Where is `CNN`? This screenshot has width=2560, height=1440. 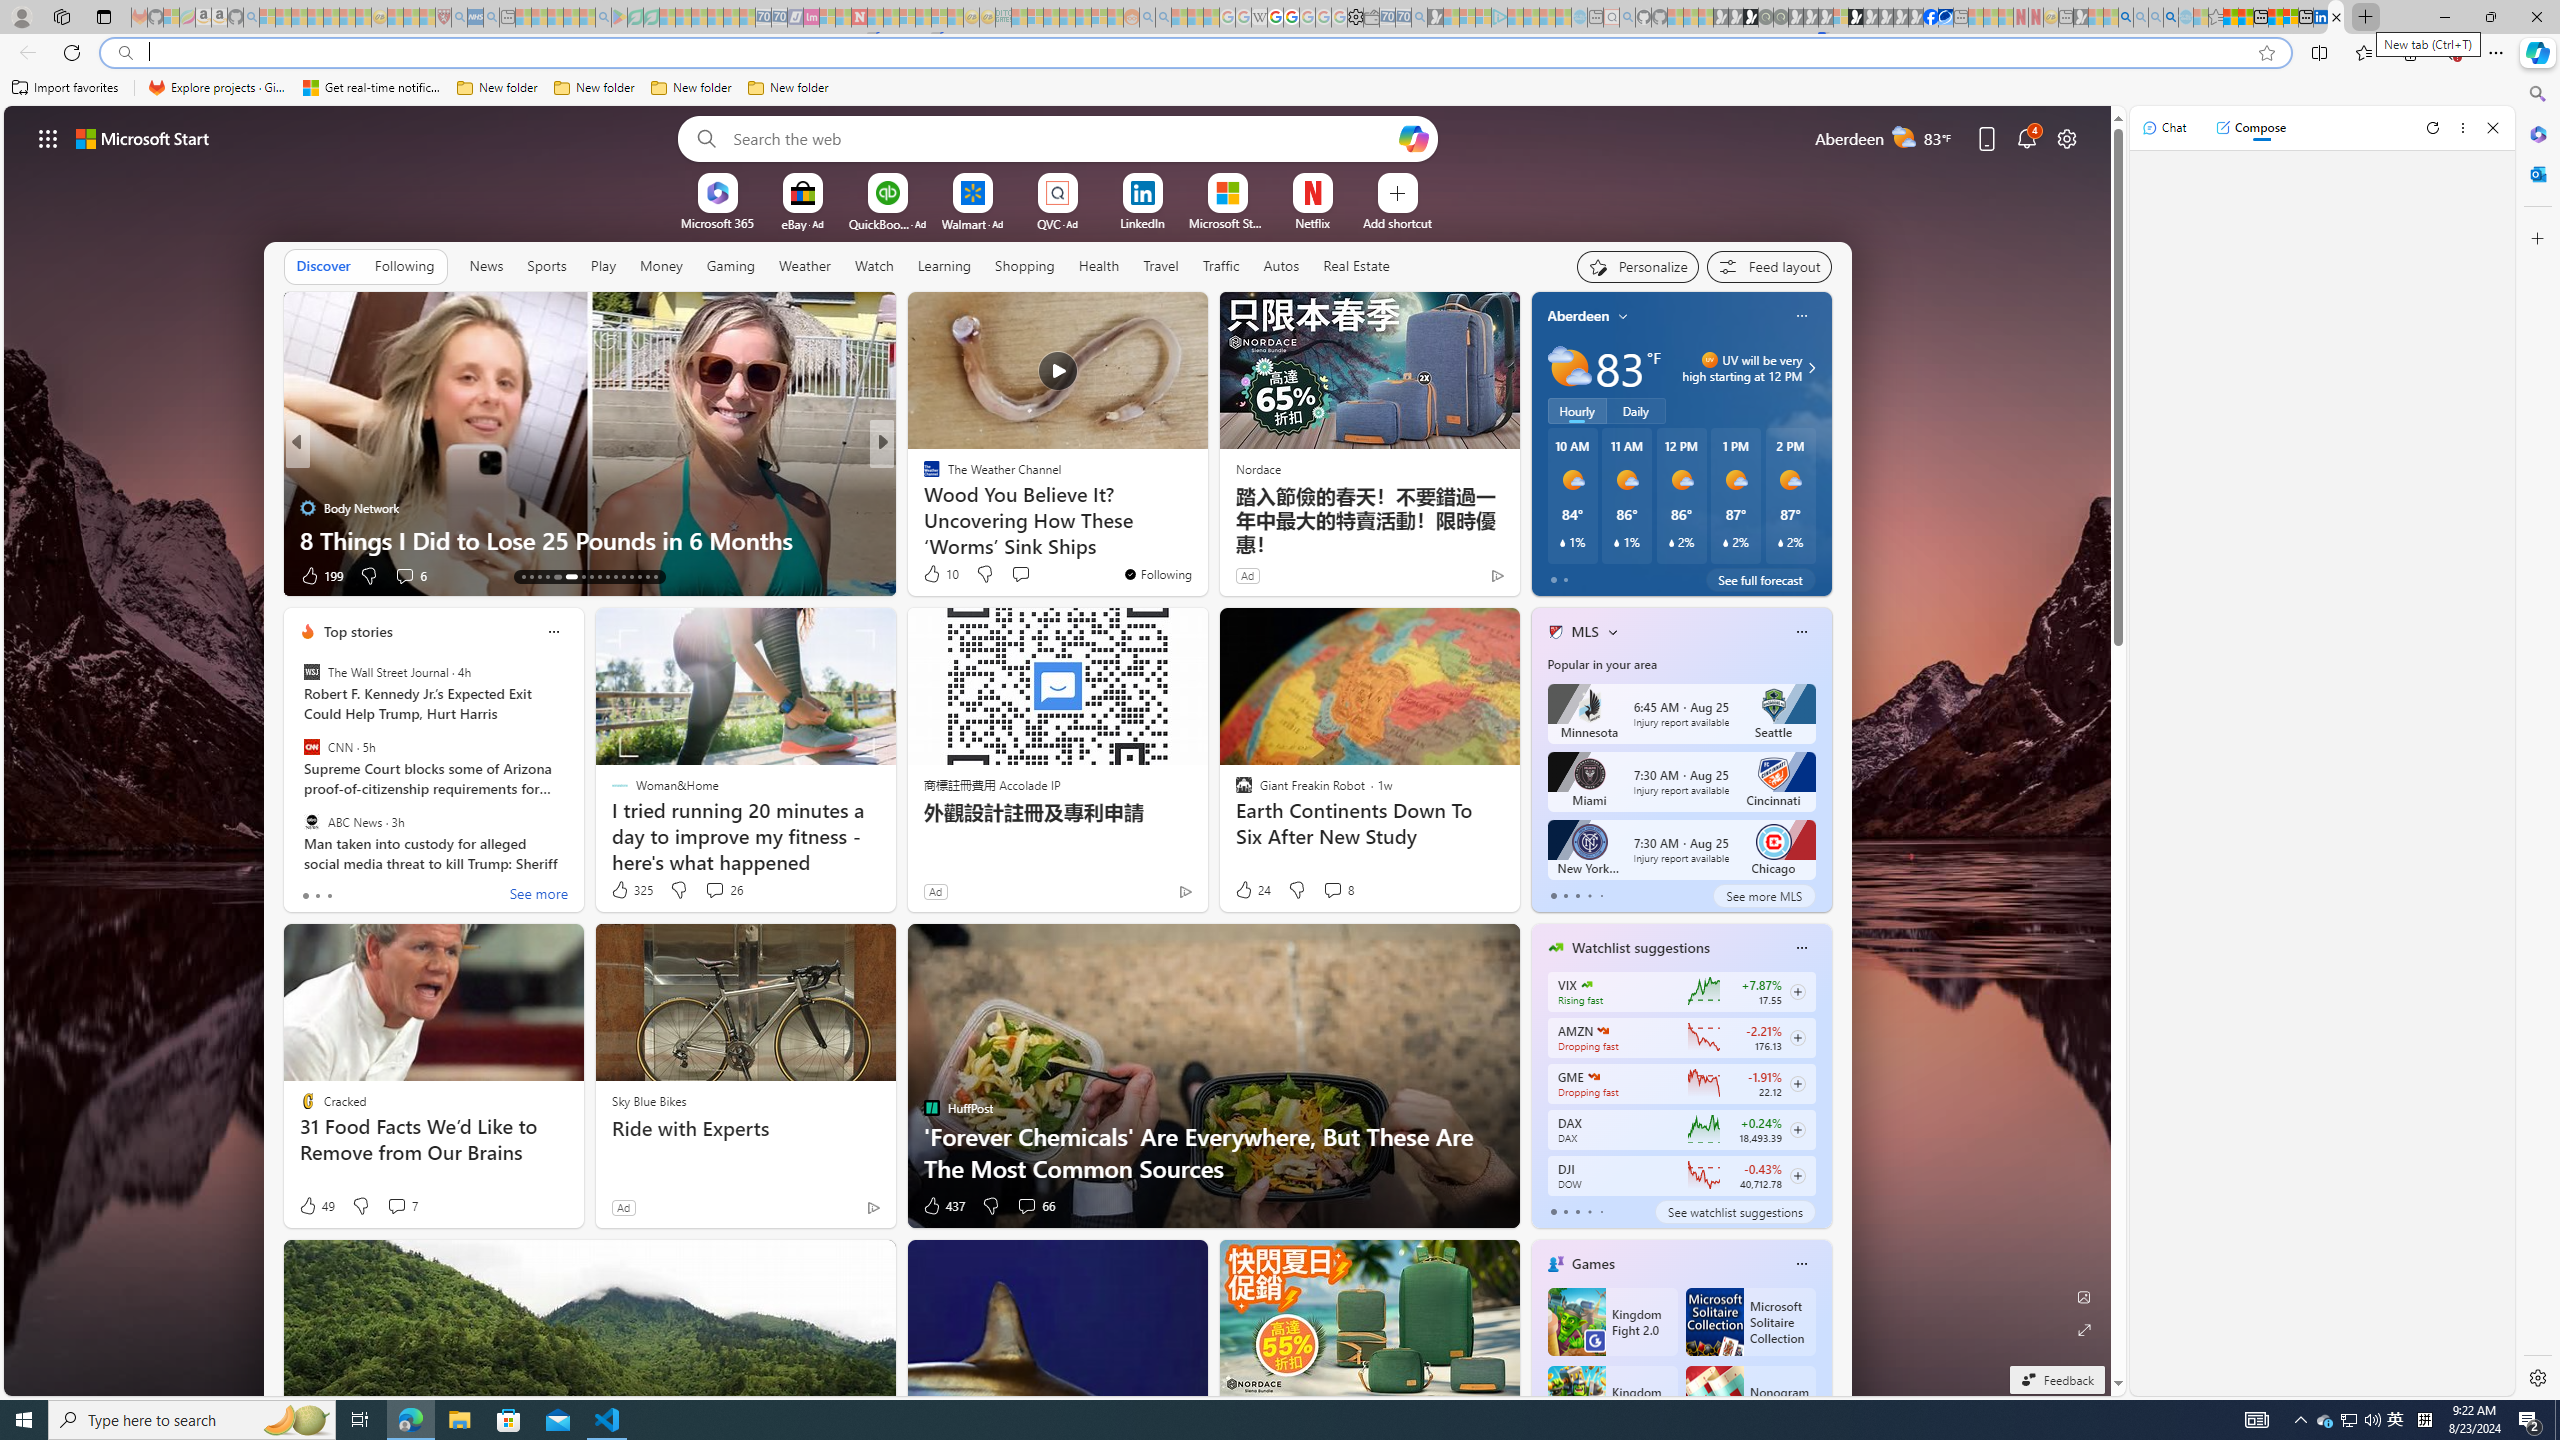 CNN is located at coordinates (311, 747).